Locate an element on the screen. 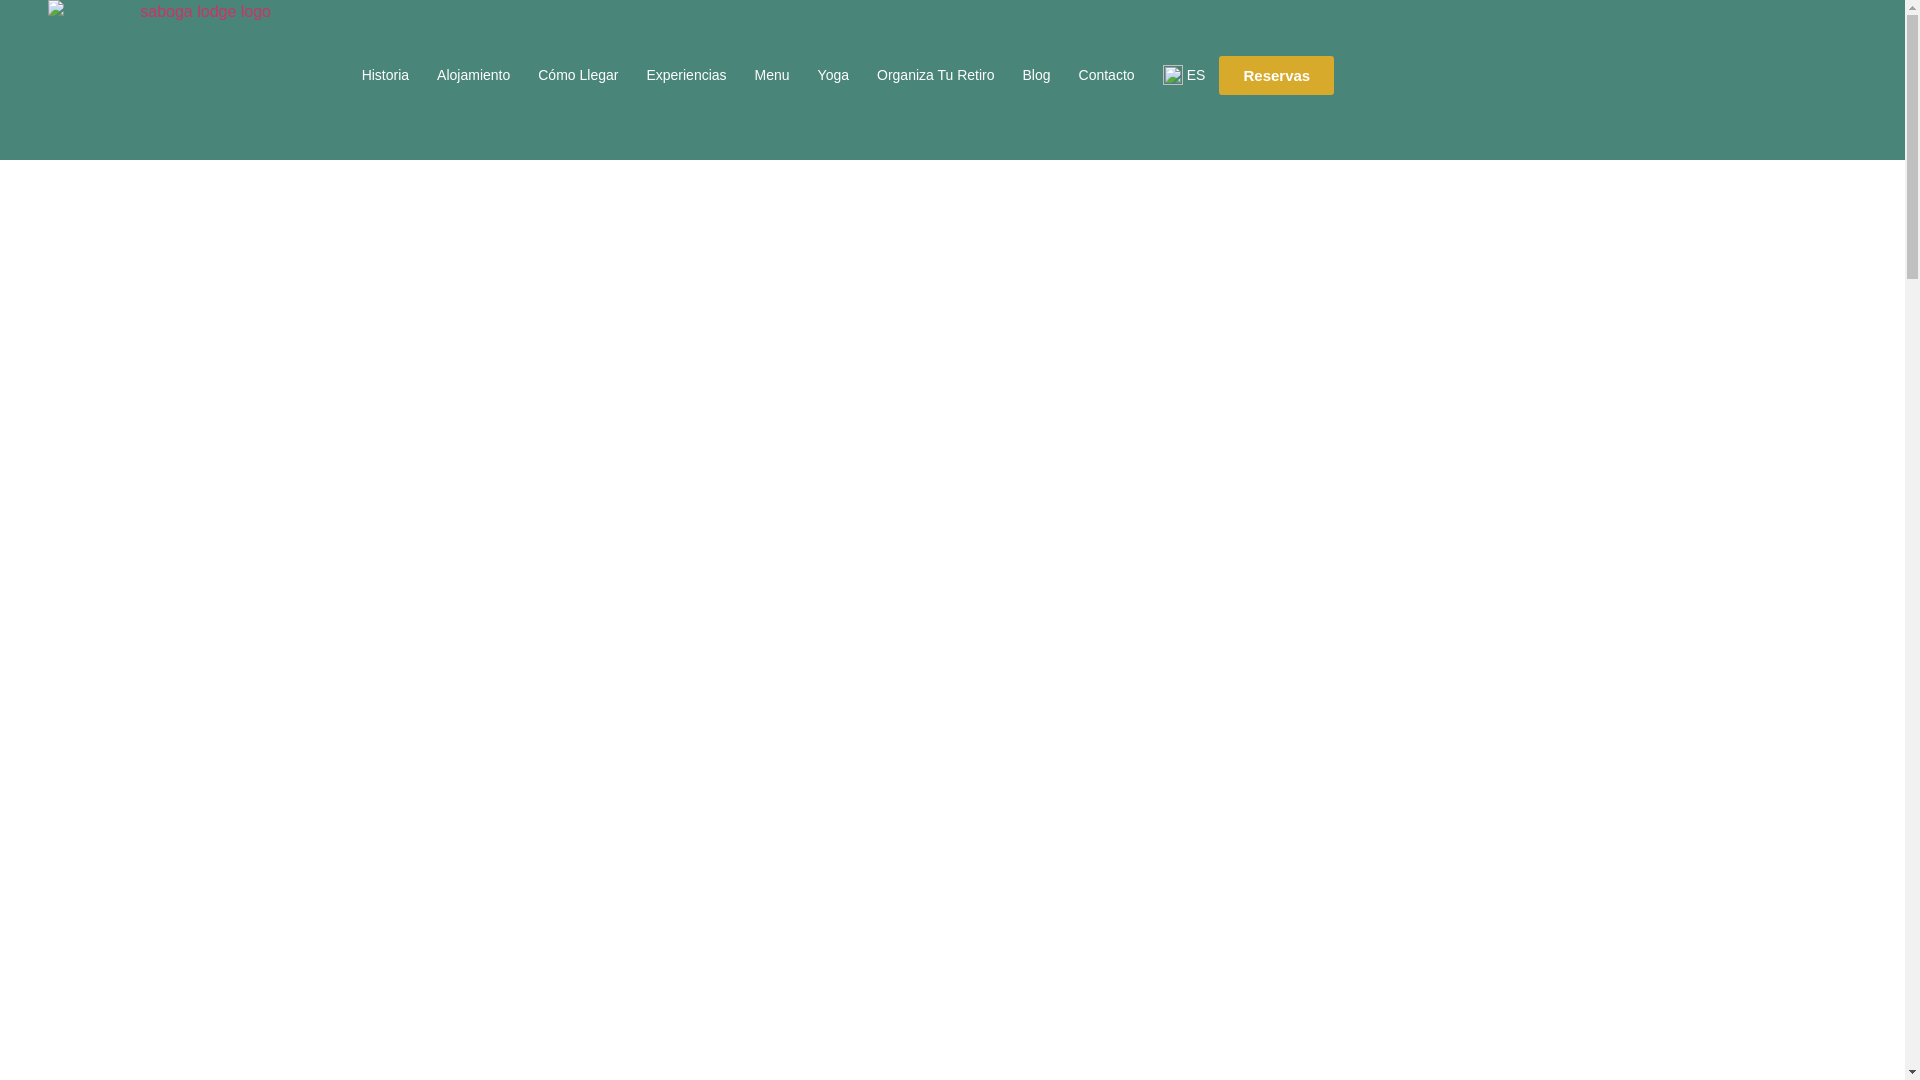 The width and height of the screenshot is (1920, 1080). Blog is located at coordinates (1037, 74).